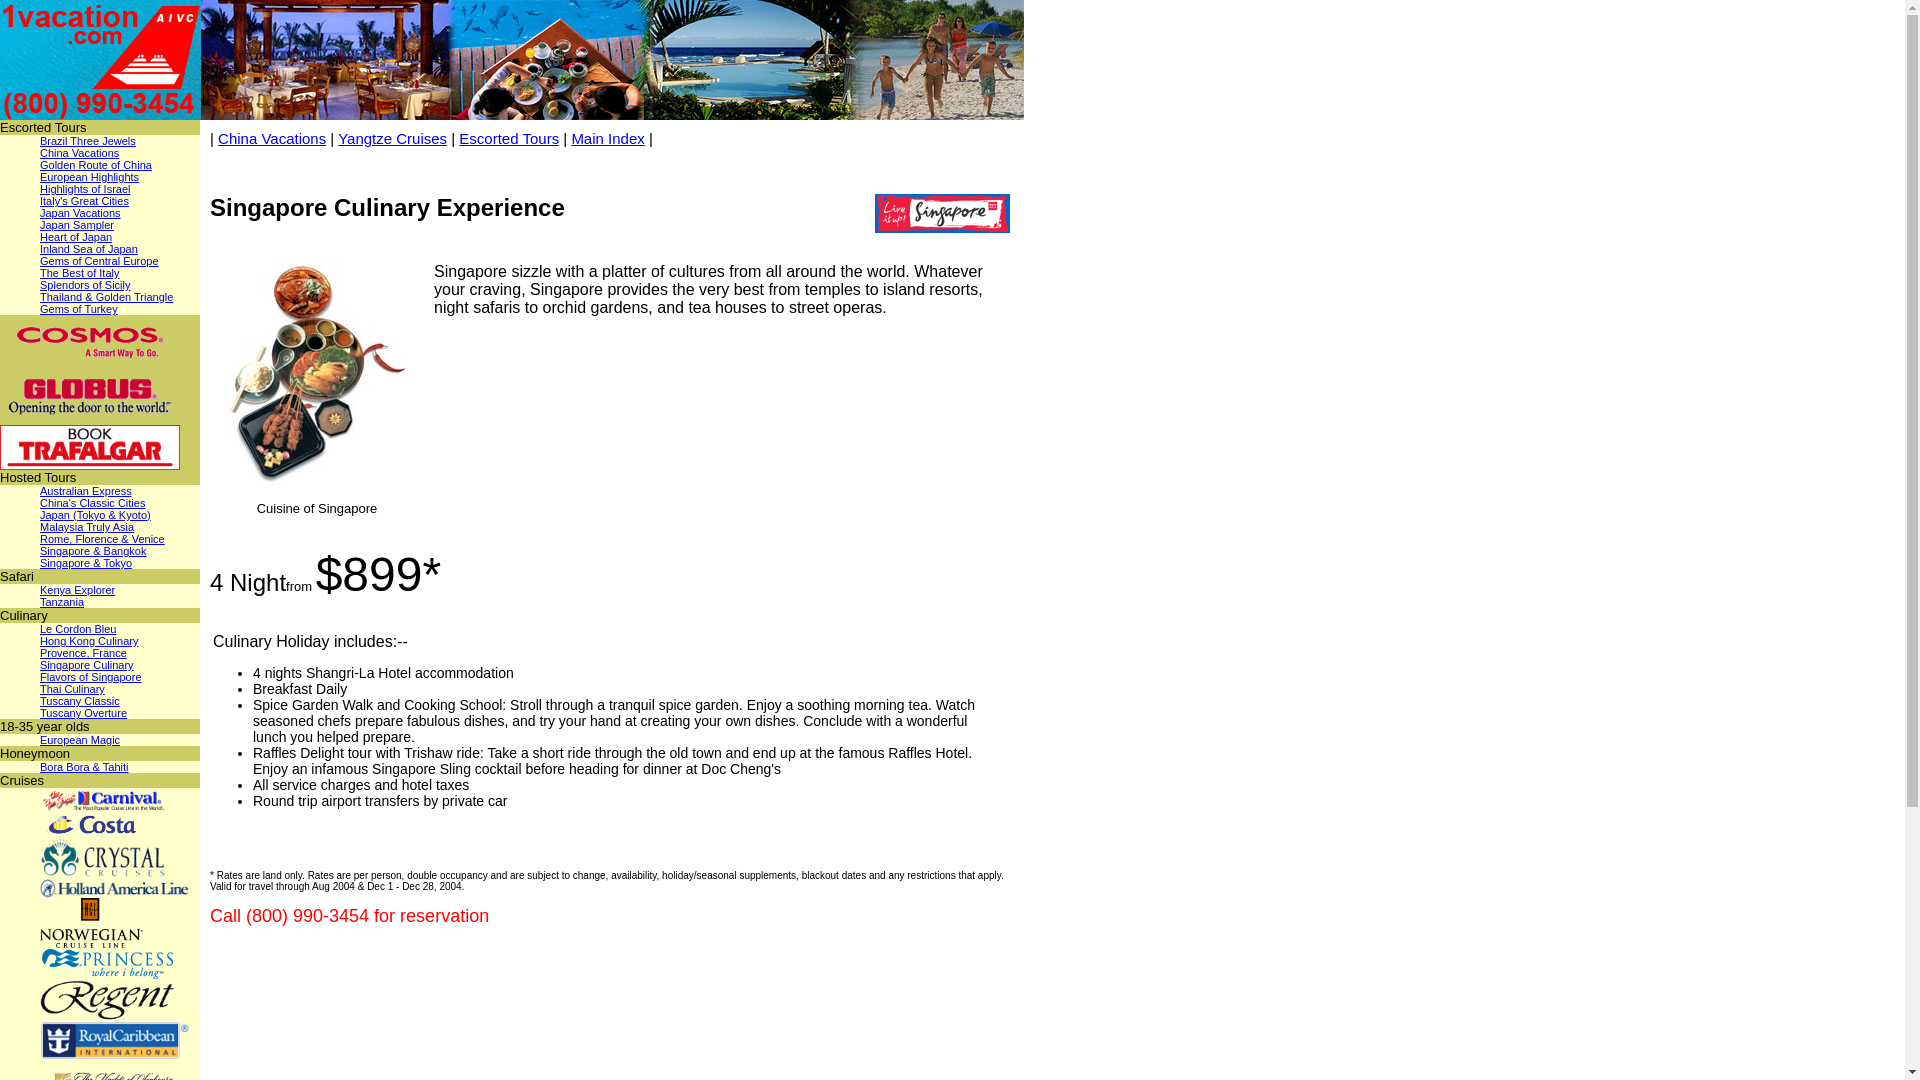  What do you see at coordinates (90, 177) in the screenshot?
I see `European Highlights` at bounding box center [90, 177].